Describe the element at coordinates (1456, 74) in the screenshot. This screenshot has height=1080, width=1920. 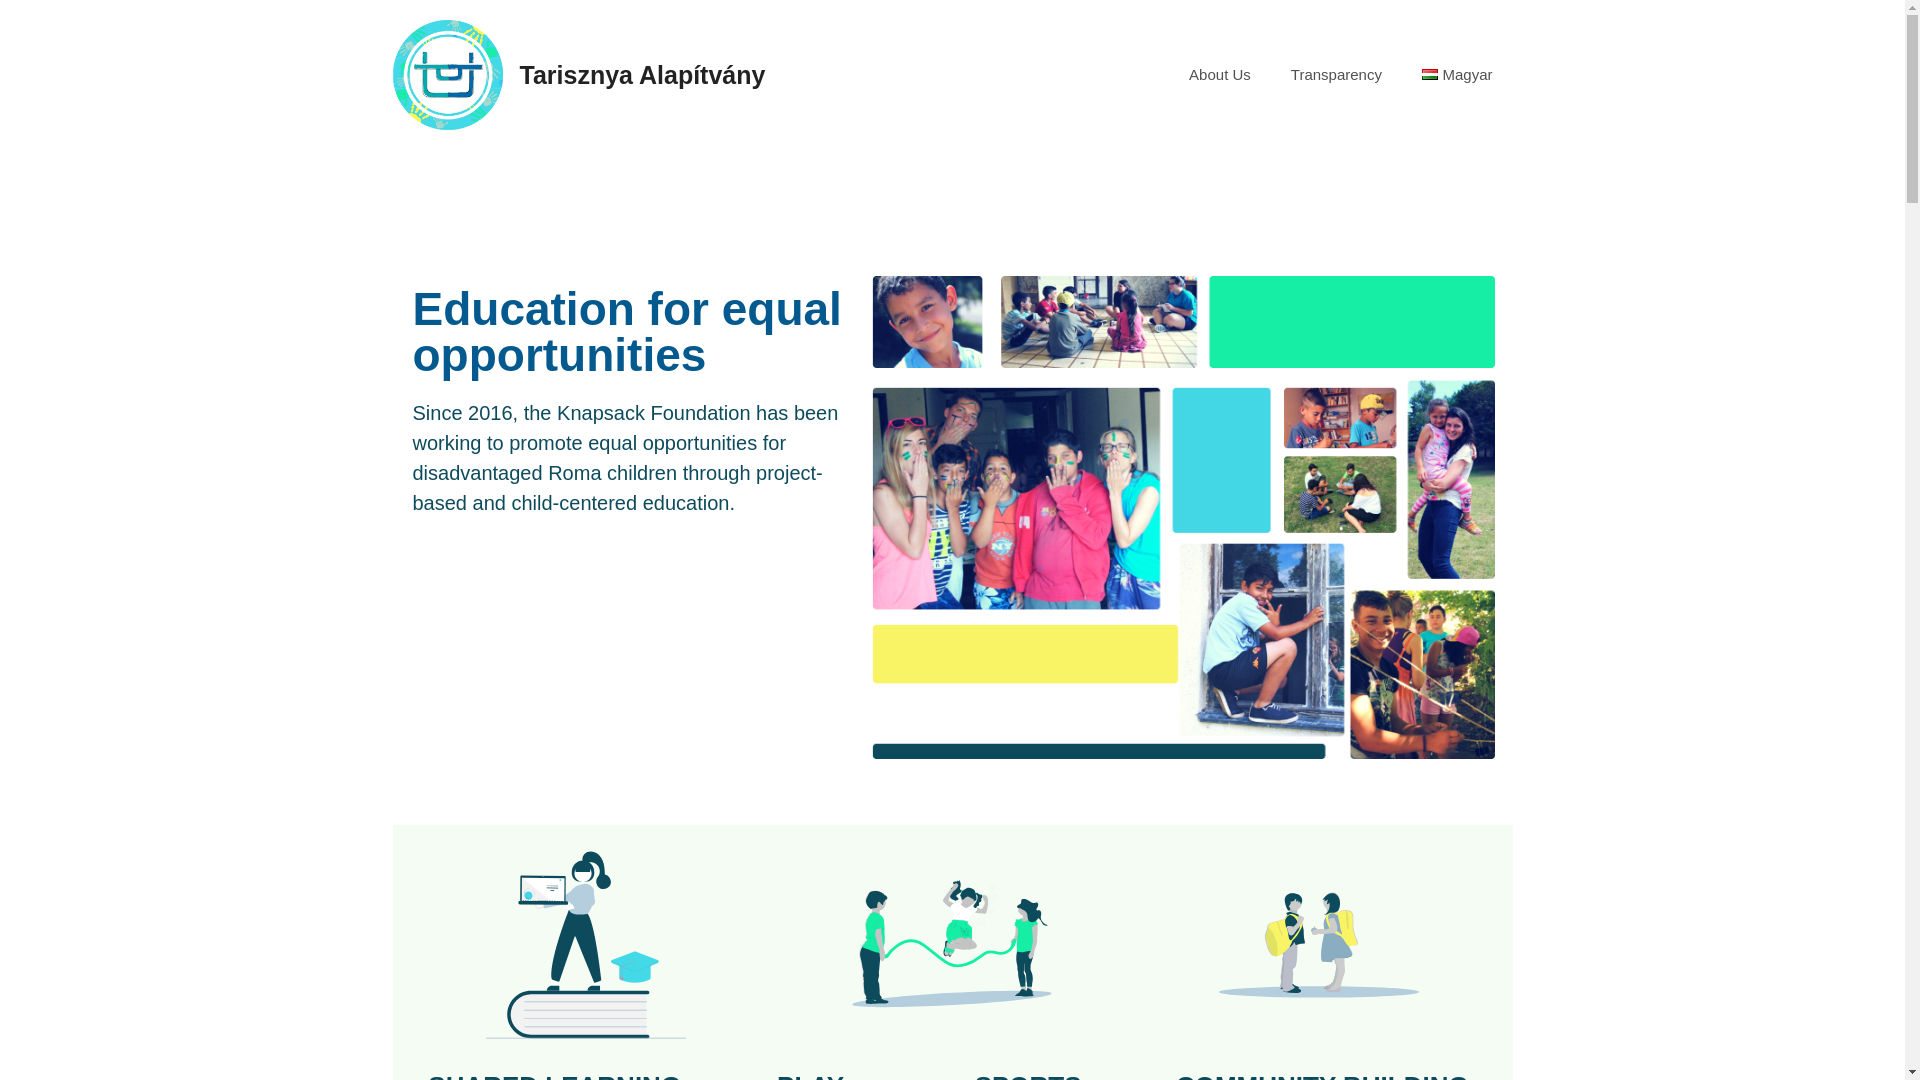
I see `Magyar` at that location.